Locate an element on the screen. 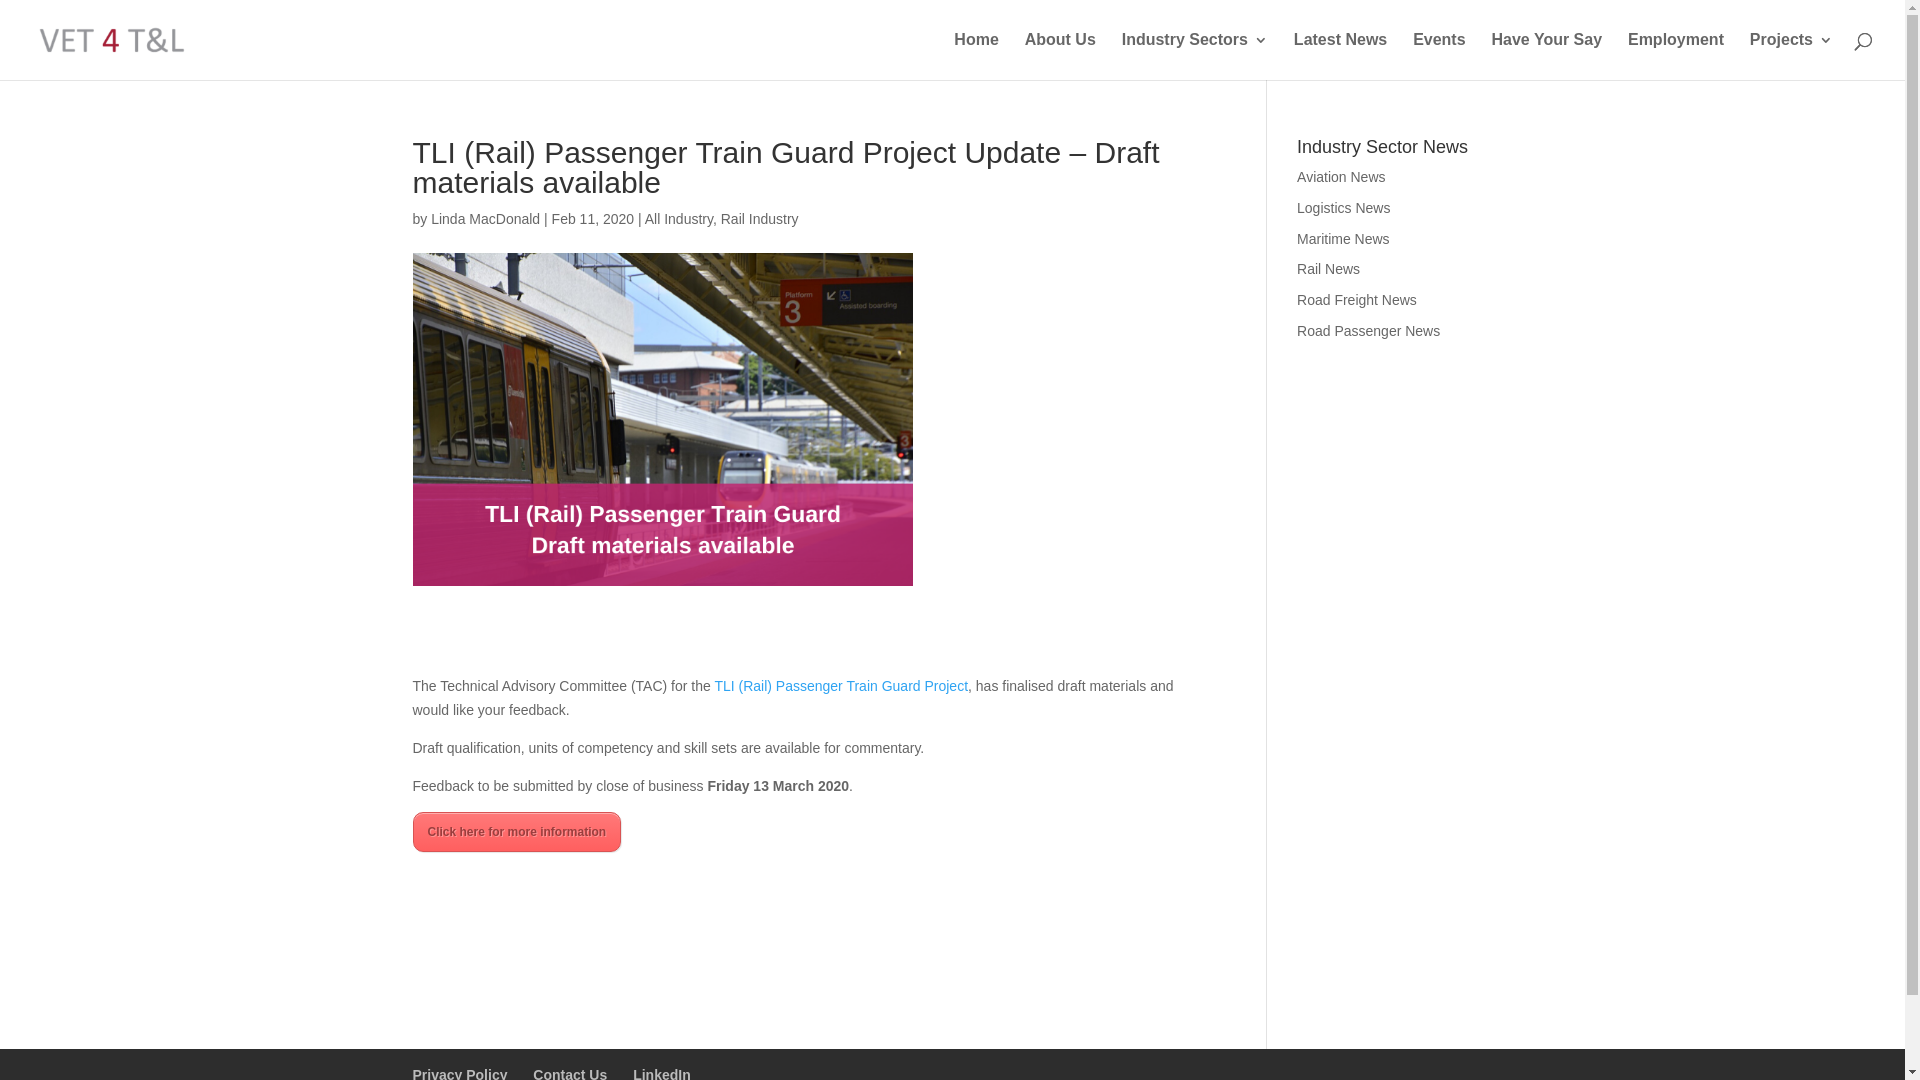 Image resolution: width=1920 pixels, height=1080 pixels. Aviation News is located at coordinates (1341, 177).